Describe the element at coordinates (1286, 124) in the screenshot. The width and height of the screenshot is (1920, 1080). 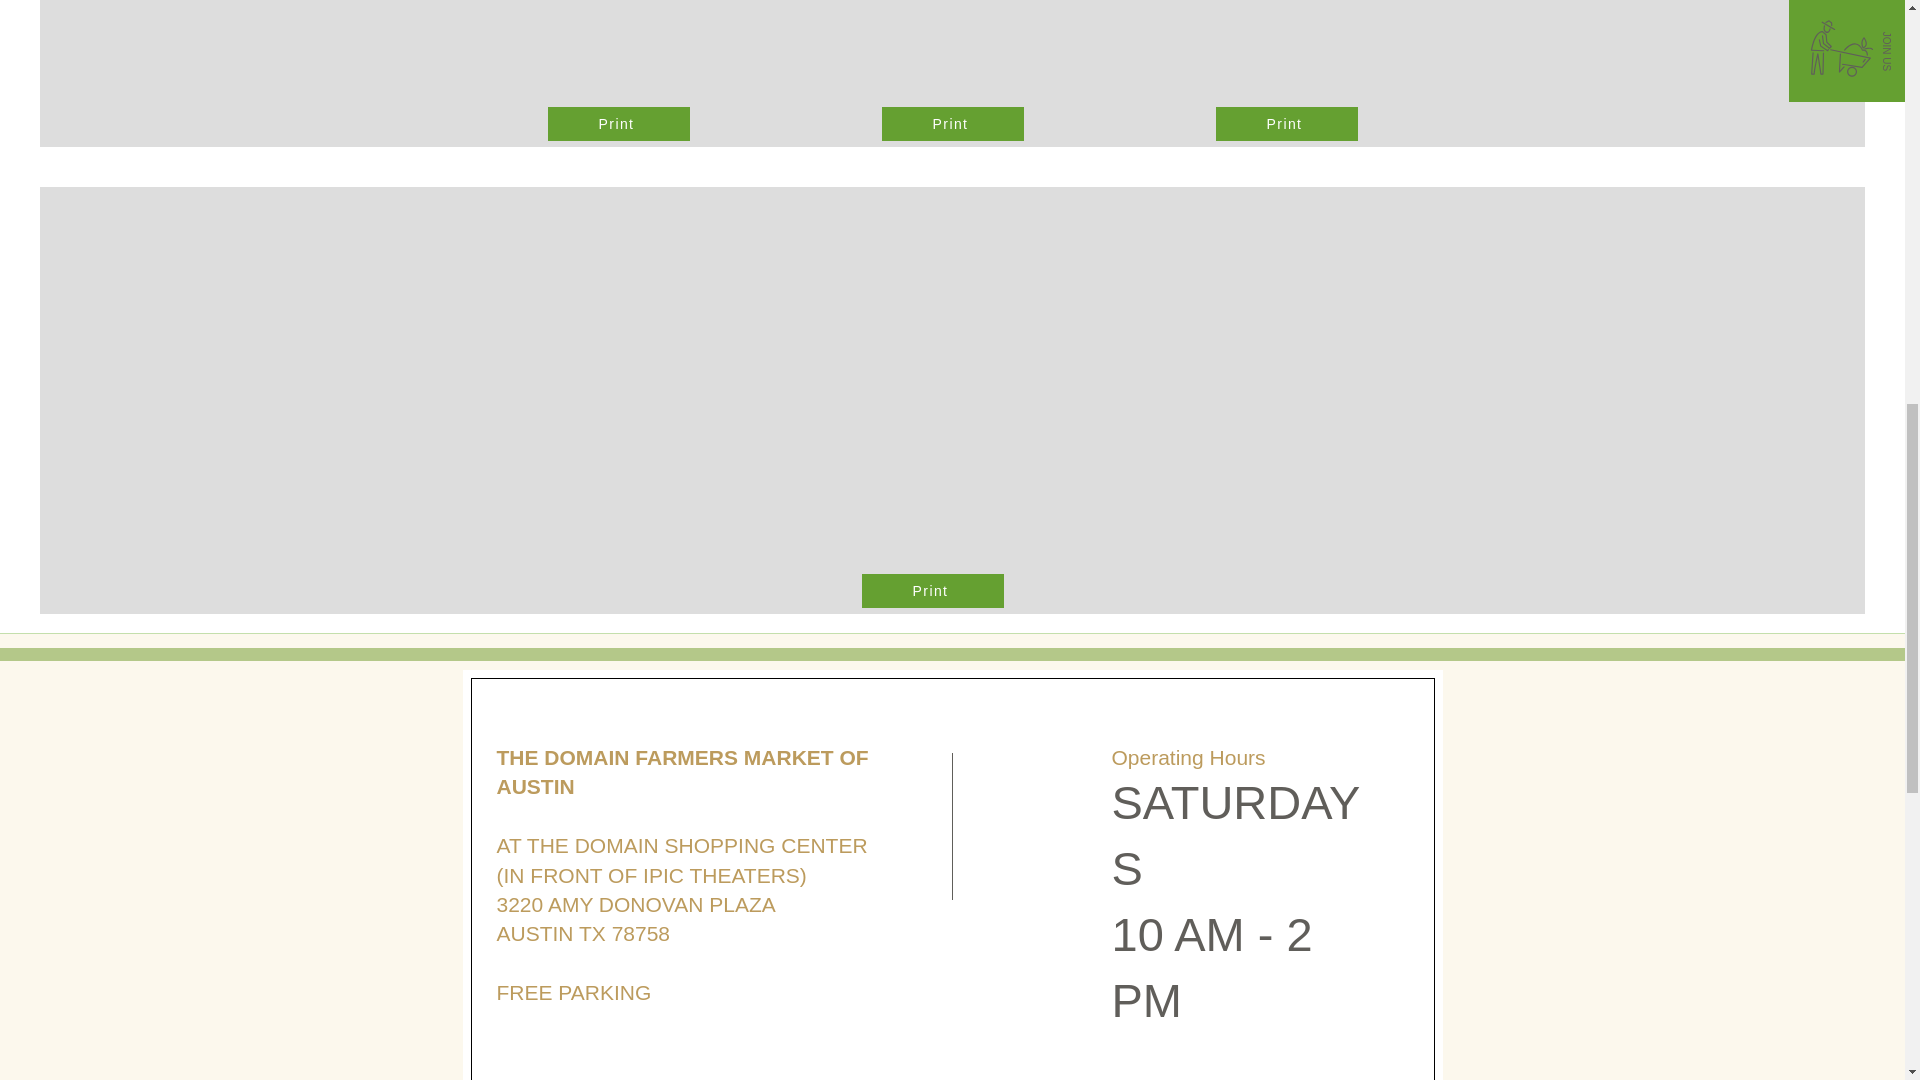
I see `Print` at that location.